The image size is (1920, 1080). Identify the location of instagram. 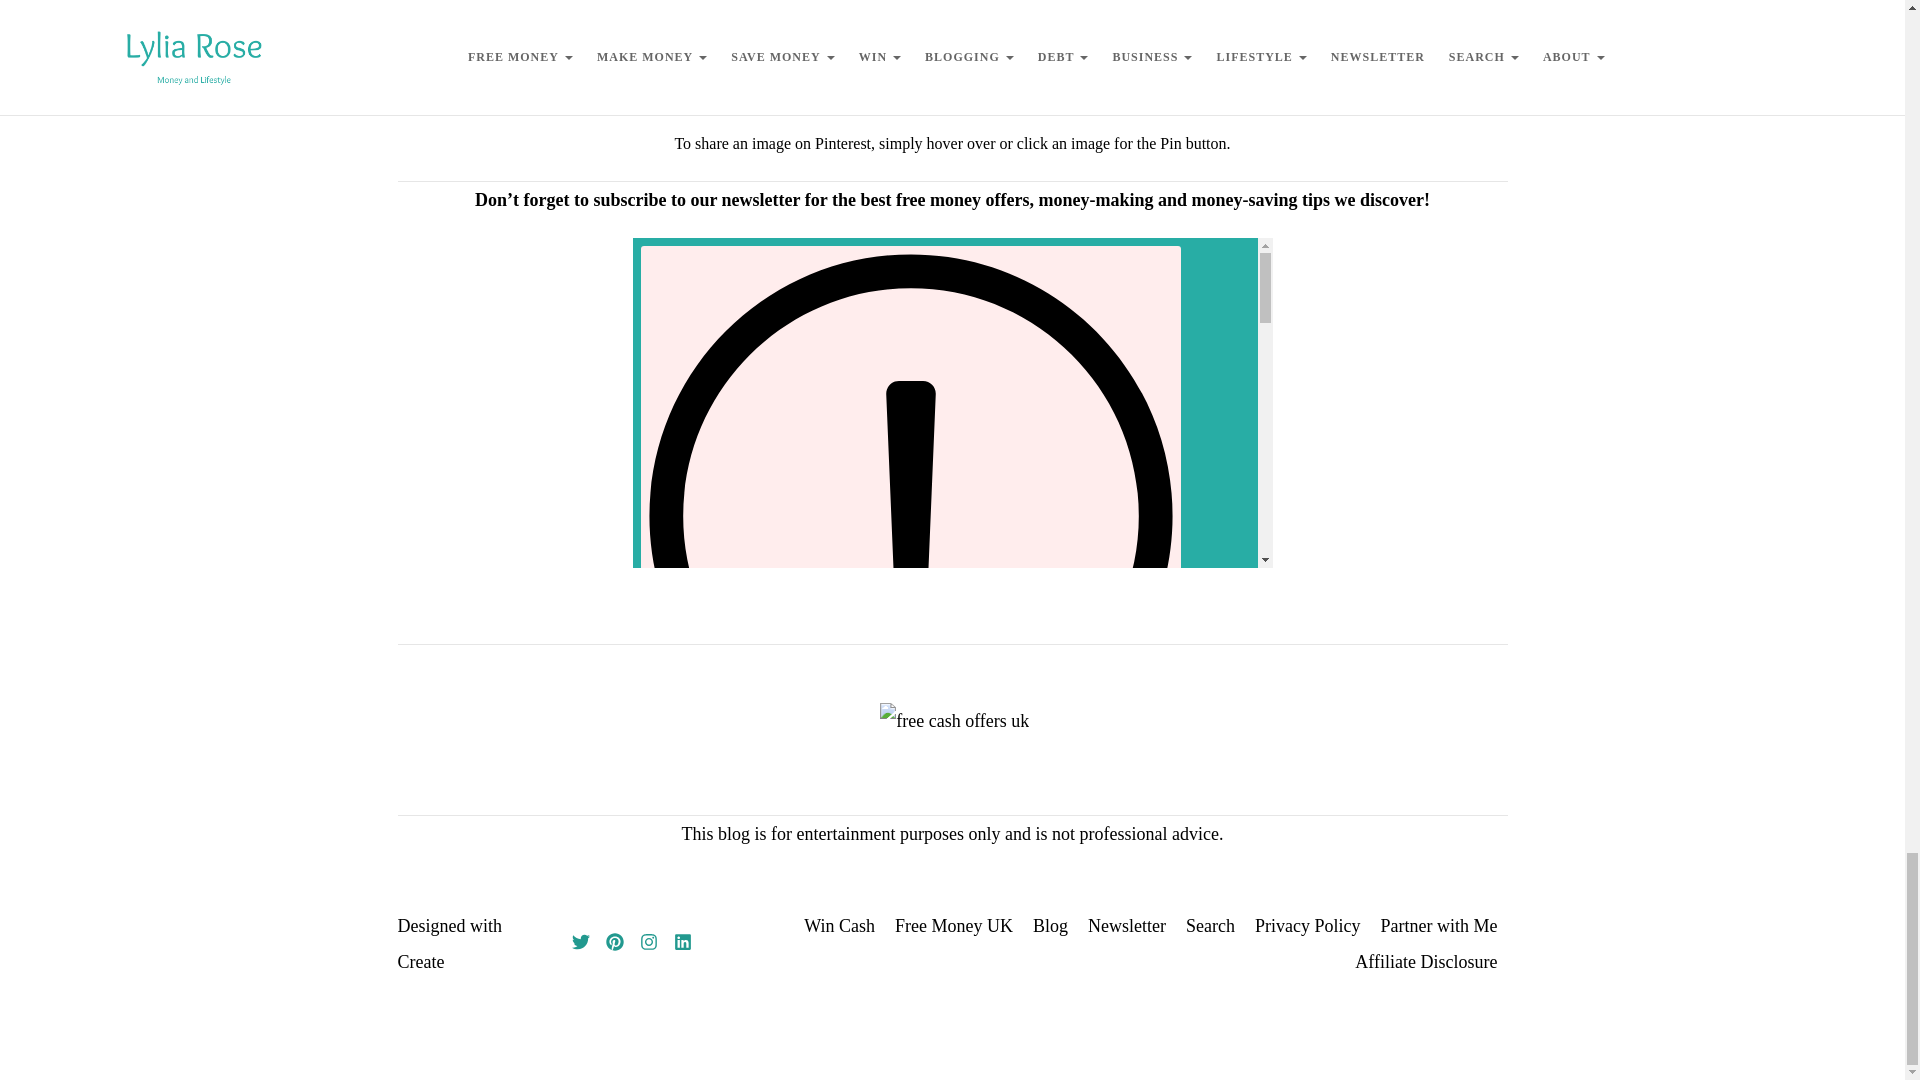
(648, 944).